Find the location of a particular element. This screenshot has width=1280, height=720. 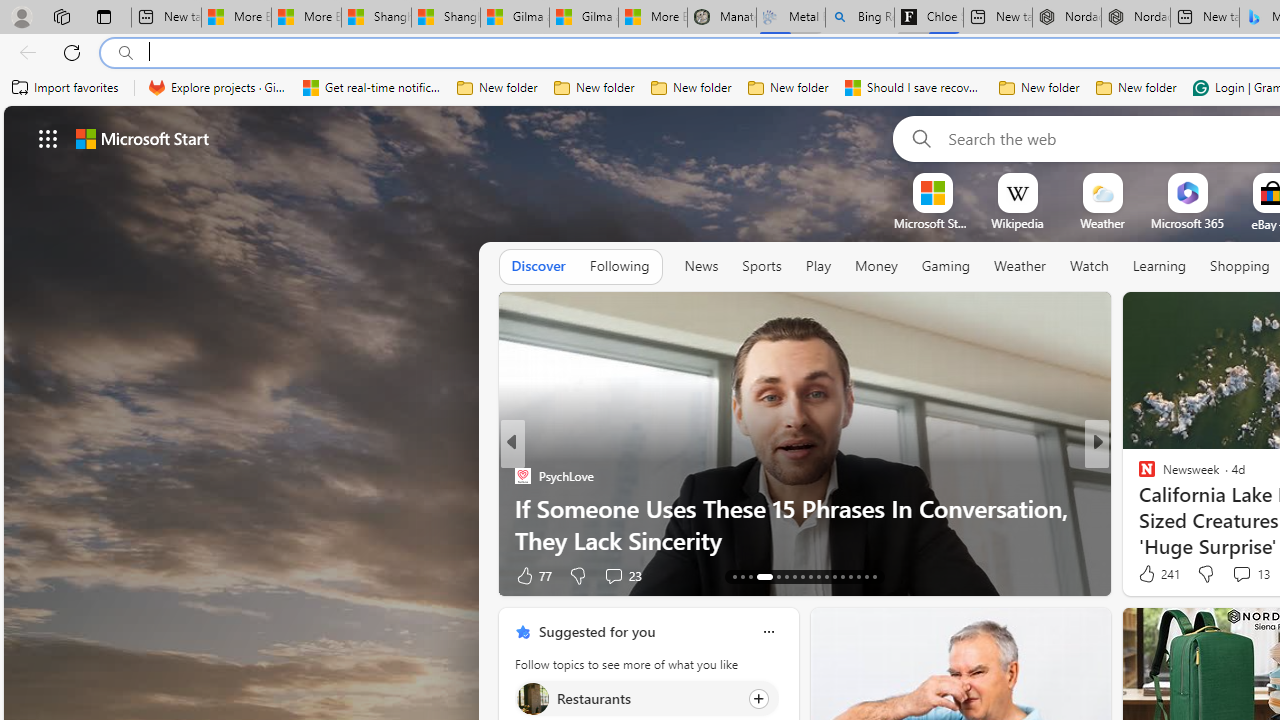

WMN Lives is located at coordinates (1138, 476).